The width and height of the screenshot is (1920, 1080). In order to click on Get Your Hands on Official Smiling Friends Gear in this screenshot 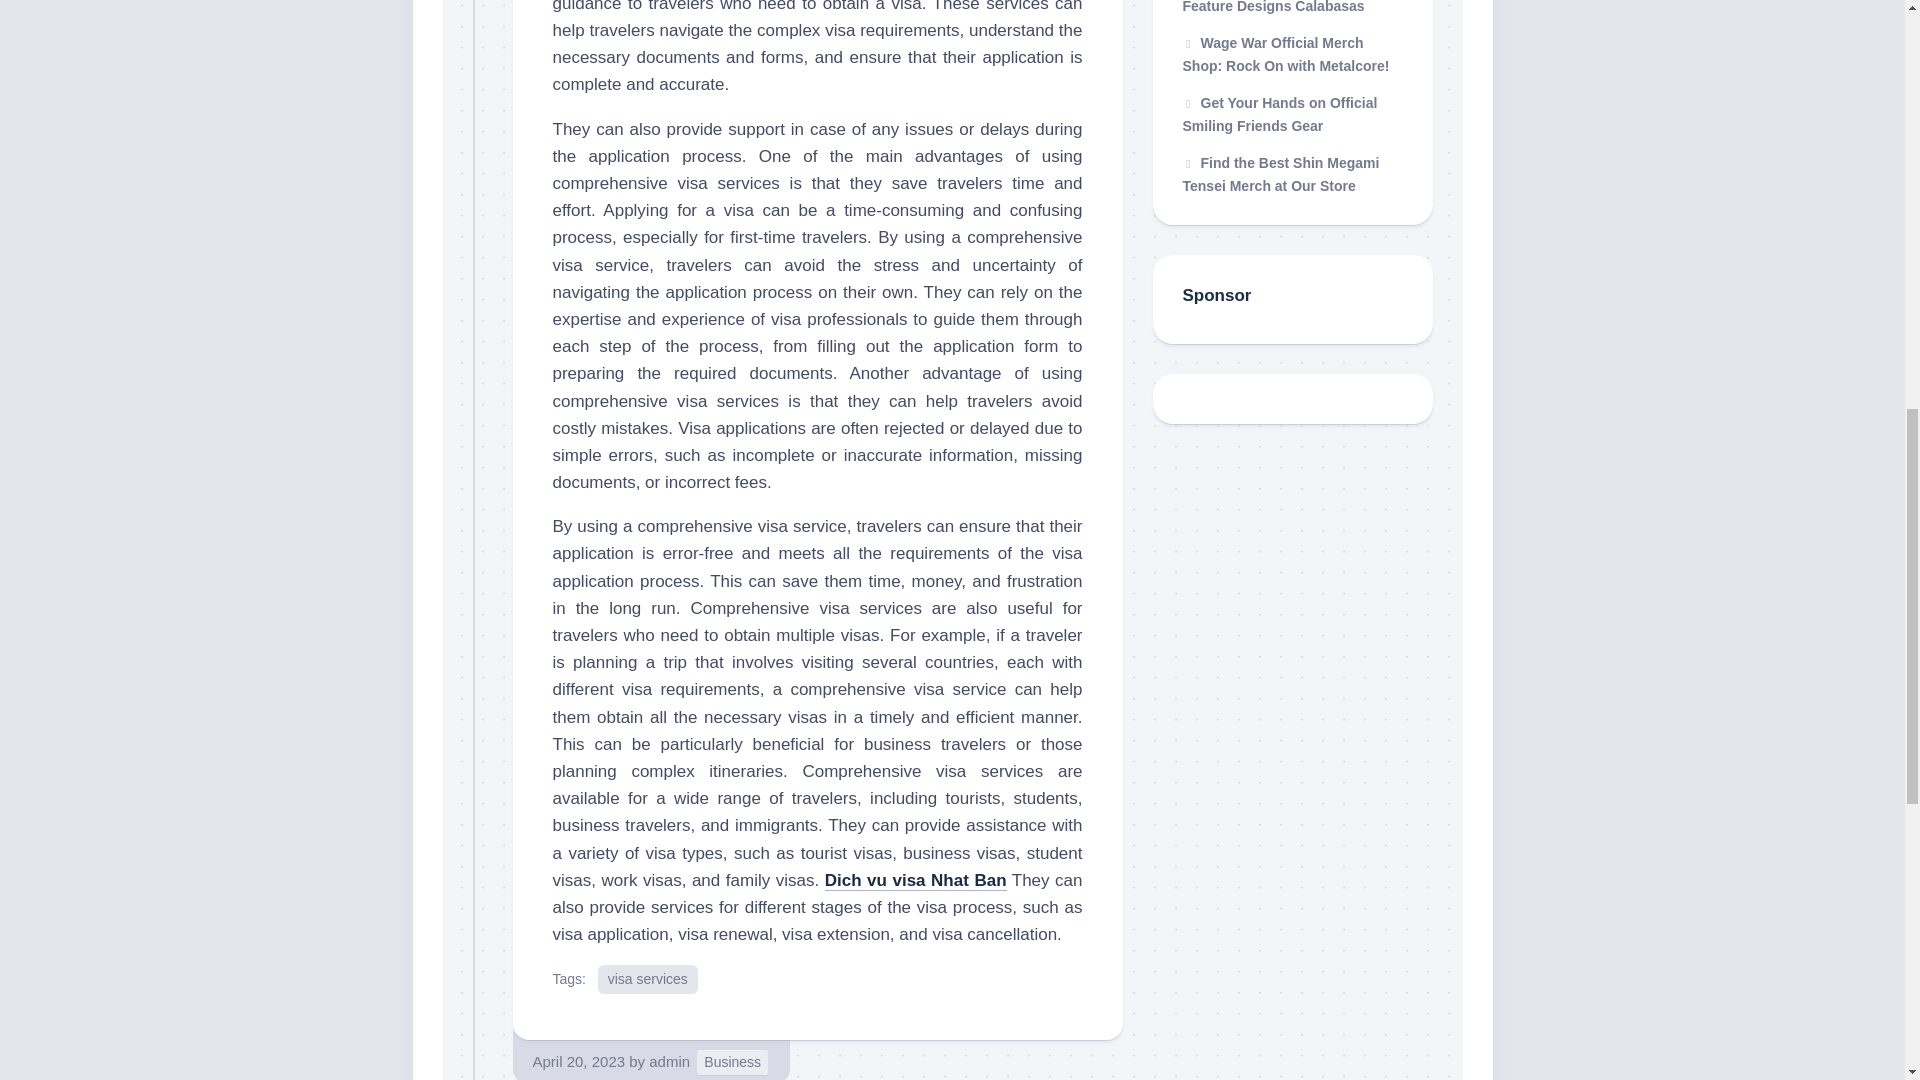, I will do `click(1279, 115)`.